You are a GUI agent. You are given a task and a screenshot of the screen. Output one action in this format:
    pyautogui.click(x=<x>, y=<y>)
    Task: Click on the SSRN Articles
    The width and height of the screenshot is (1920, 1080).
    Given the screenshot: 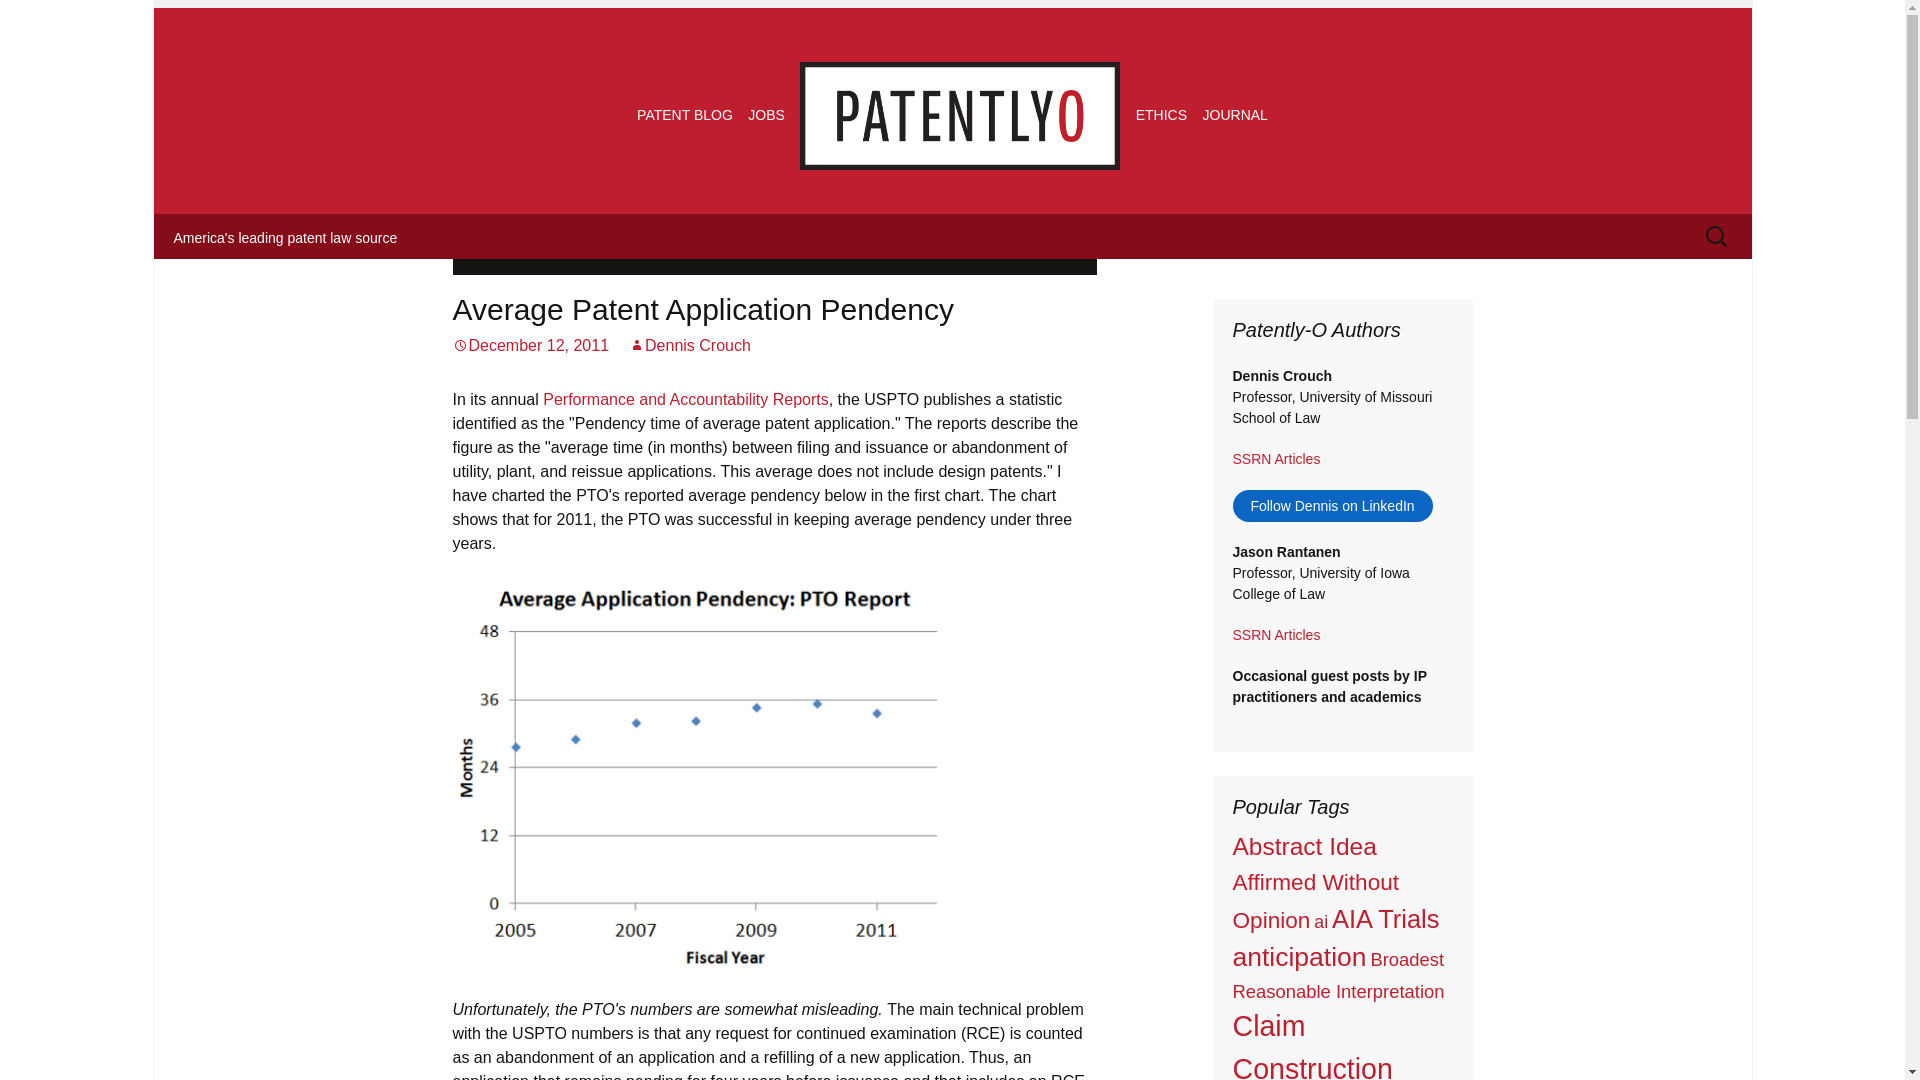 What is the action you would take?
    pyautogui.click(x=1276, y=634)
    